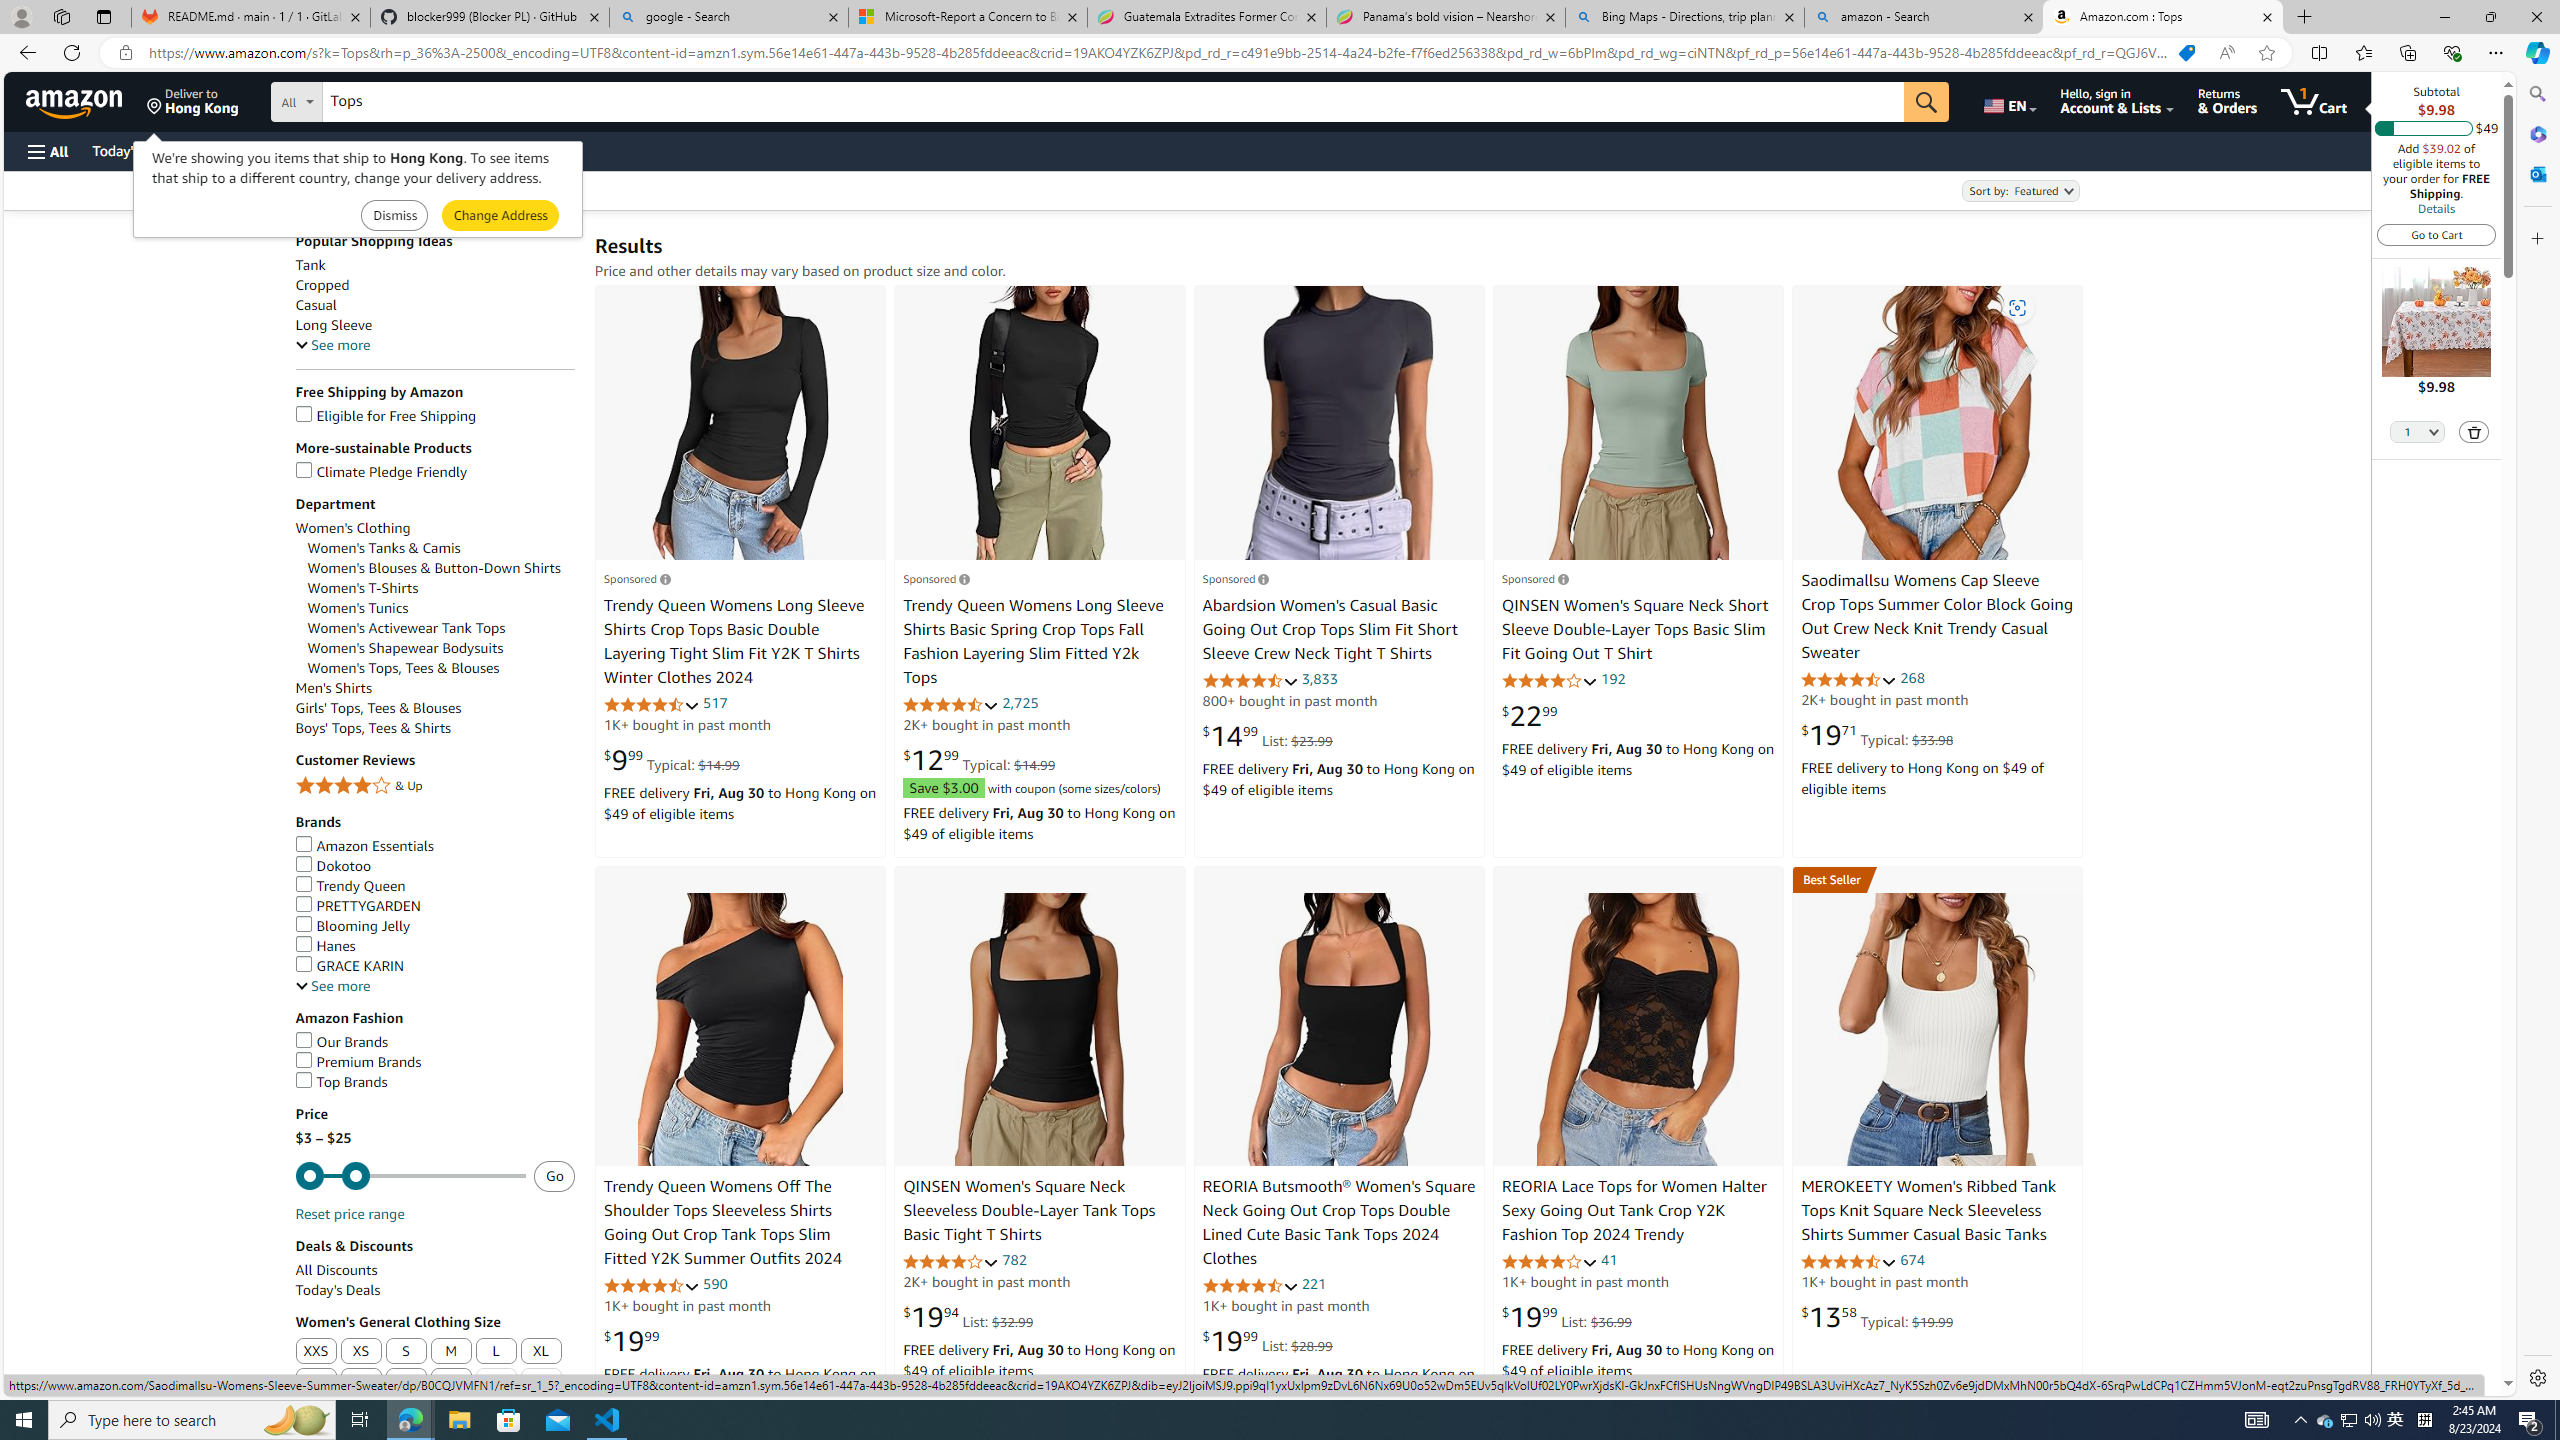 Image resolution: width=2560 pixels, height=1440 pixels. What do you see at coordinates (442, 668) in the screenshot?
I see `Women's Tops, Tees & Blouses` at bounding box center [442, 668].